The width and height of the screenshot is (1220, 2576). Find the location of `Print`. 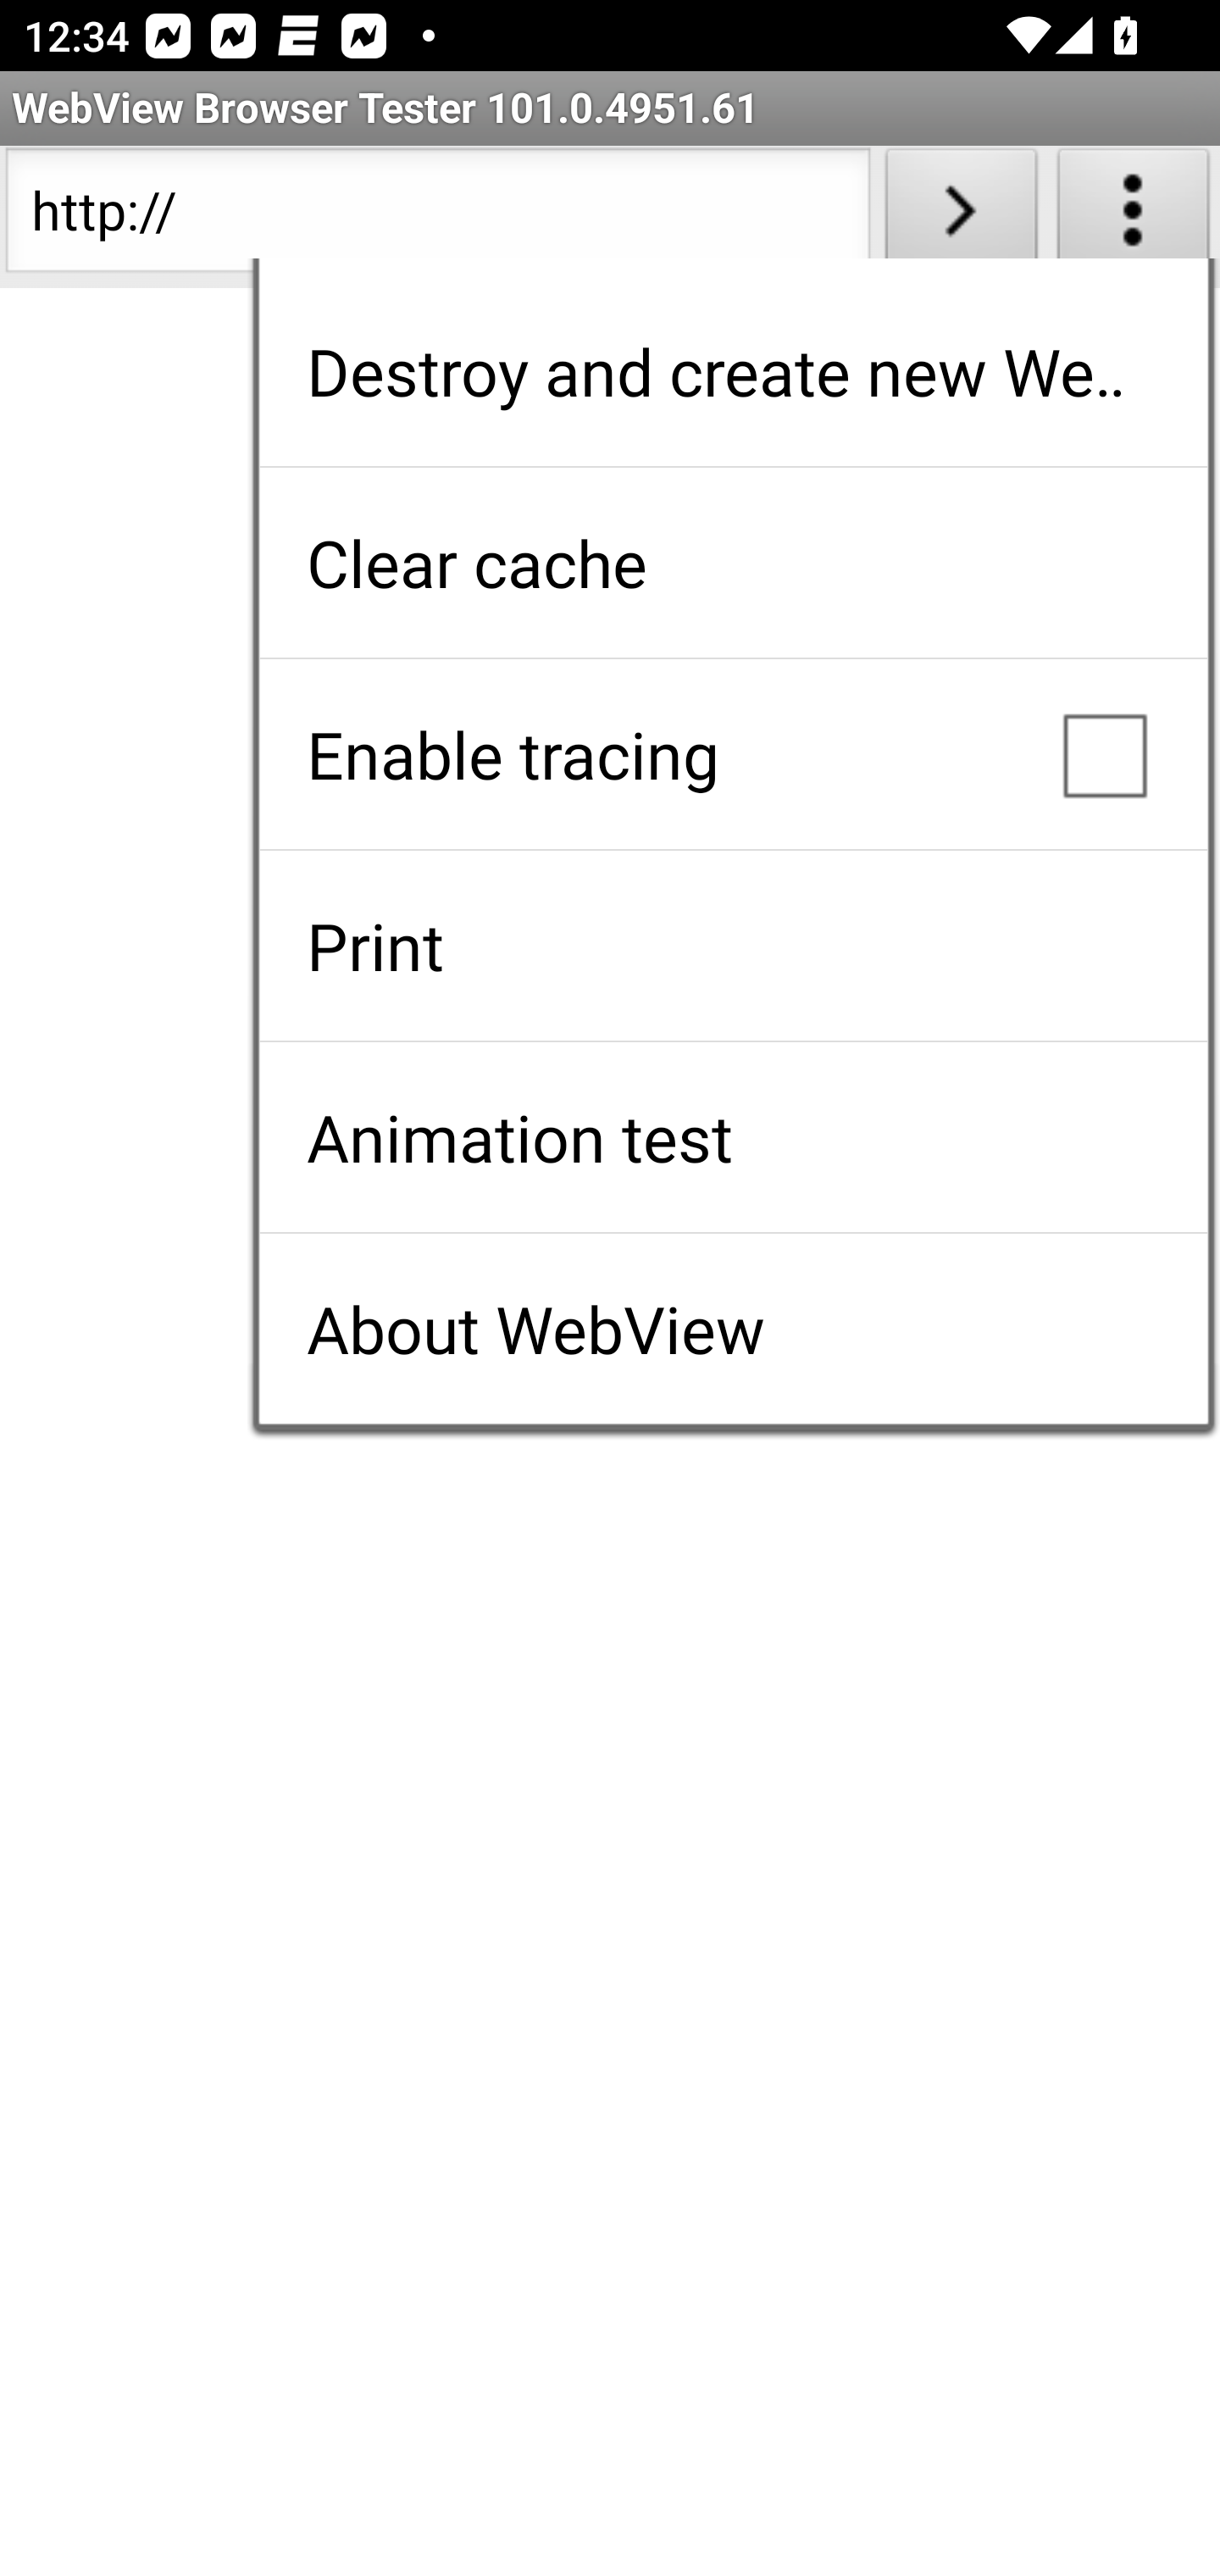

Print is located at coordinates (733, 946).